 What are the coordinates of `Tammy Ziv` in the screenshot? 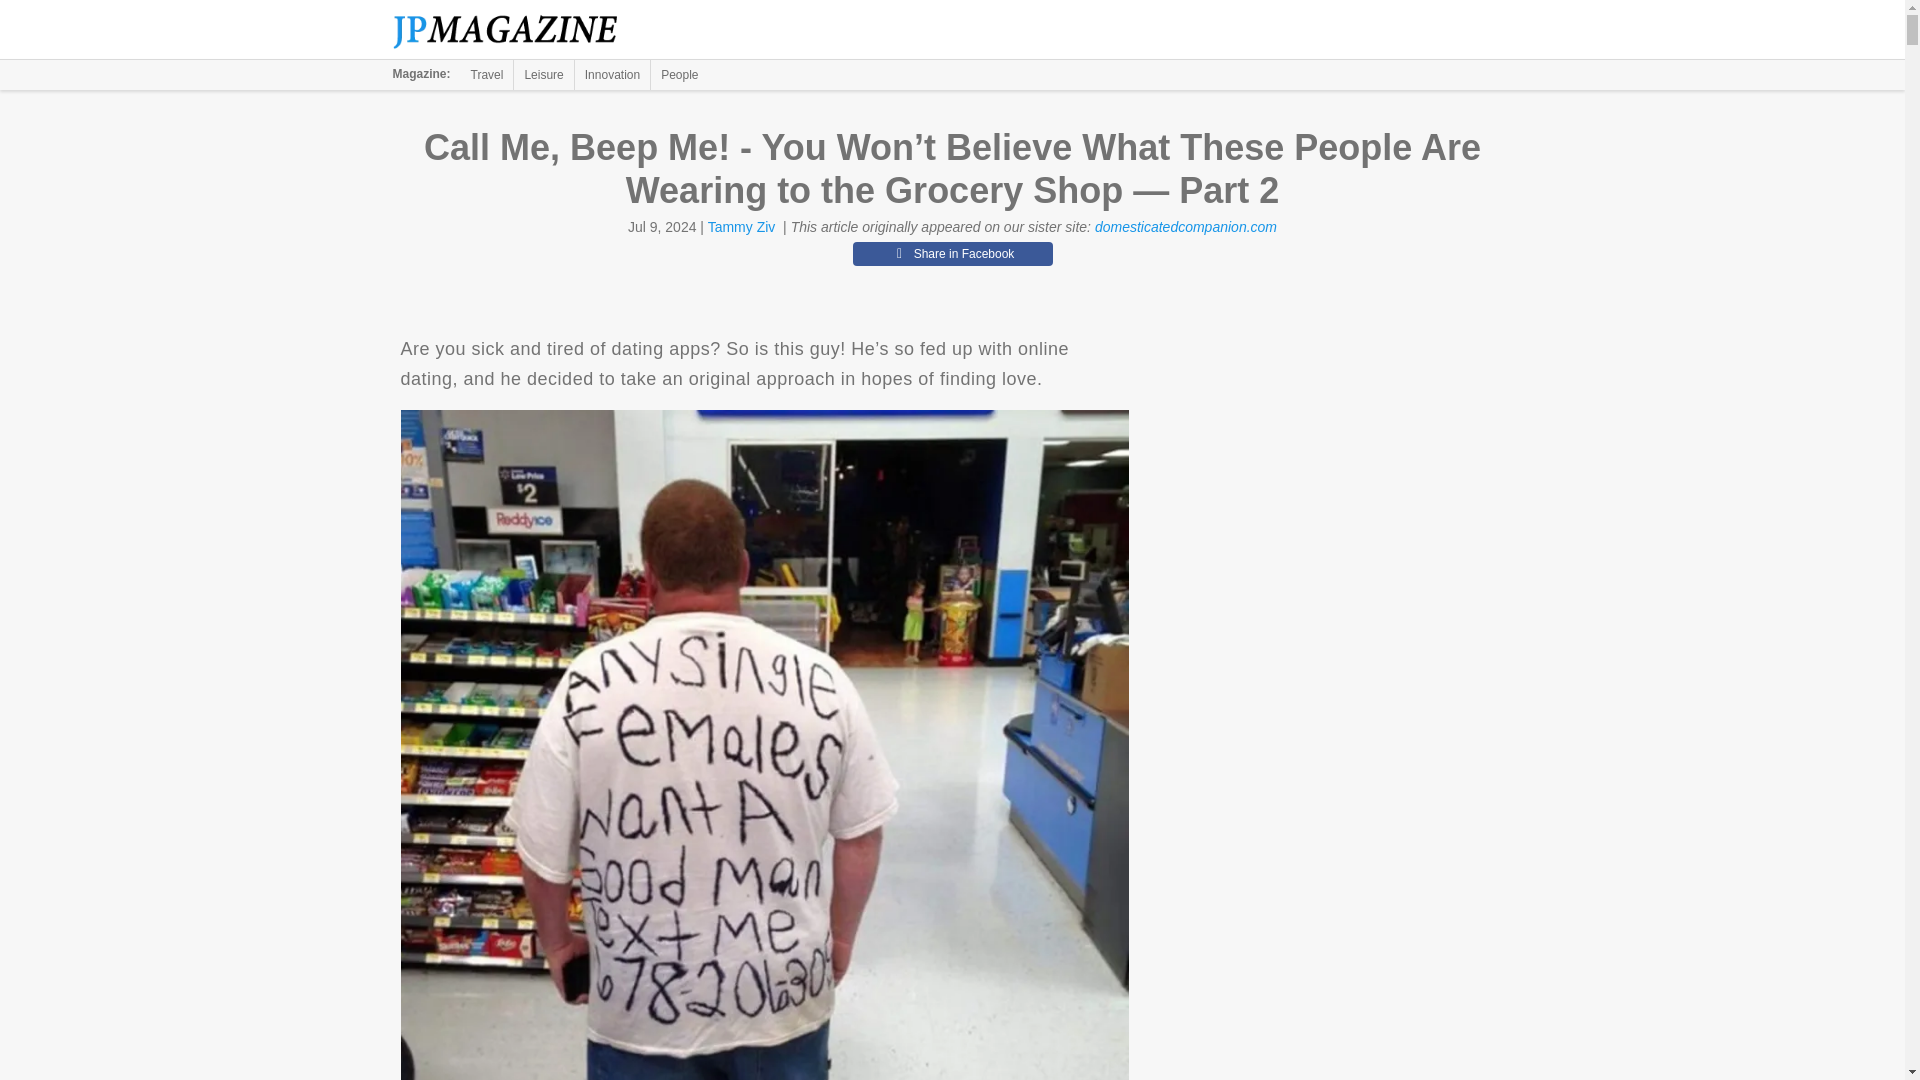 It's located at (742, 227).